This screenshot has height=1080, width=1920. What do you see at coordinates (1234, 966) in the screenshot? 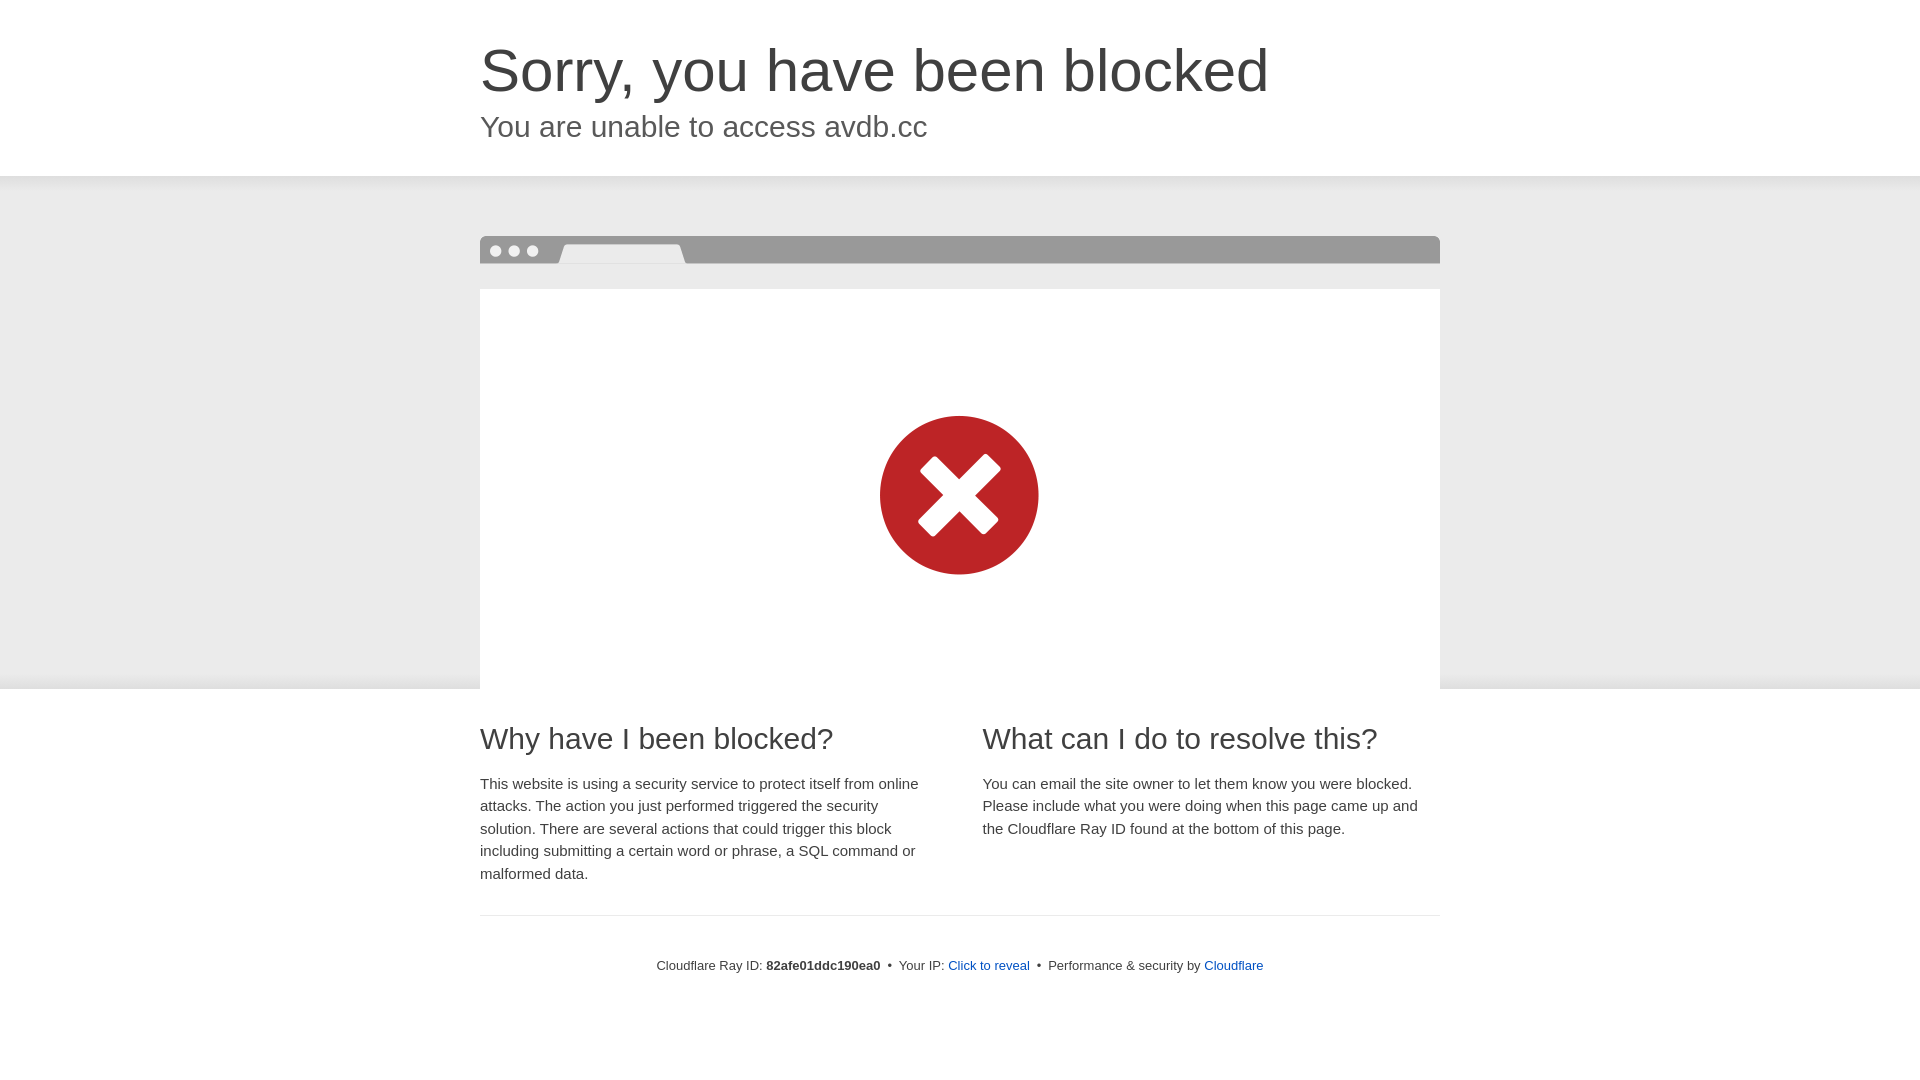
I see `Cloudflare` at bounding box center [1234, 966].